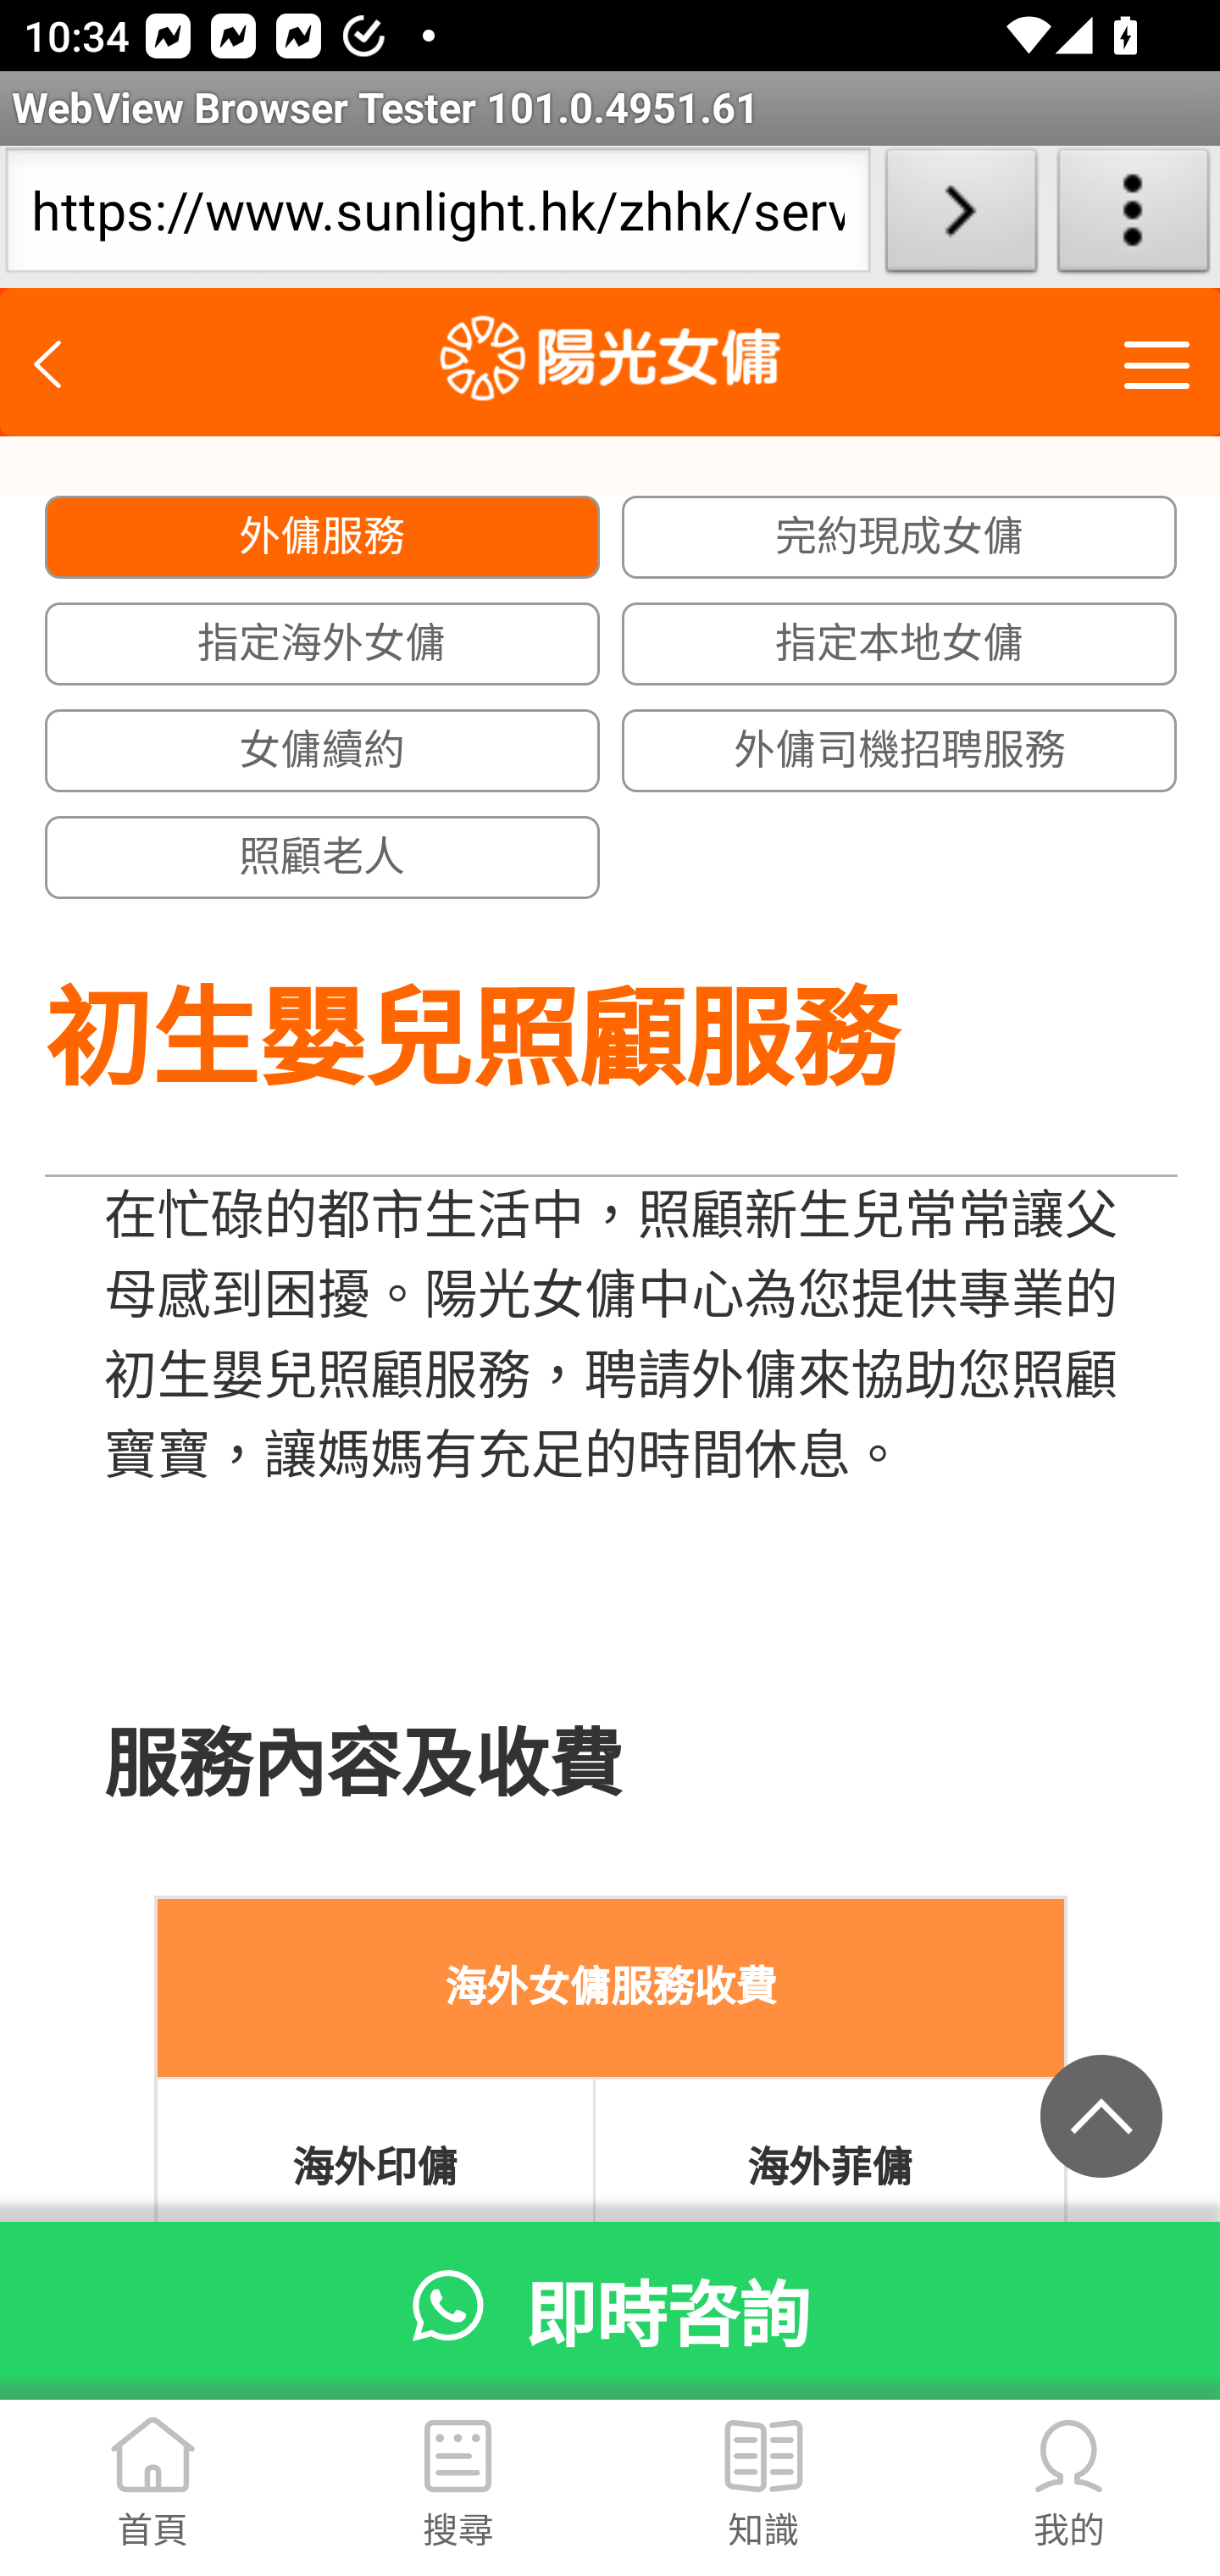 The height and width of the screenshot is (2576, 1220). What do you see at coordinates (900, 538) in the screenshot?
I see `完約現成女傭` at bounding box center [900, 538].